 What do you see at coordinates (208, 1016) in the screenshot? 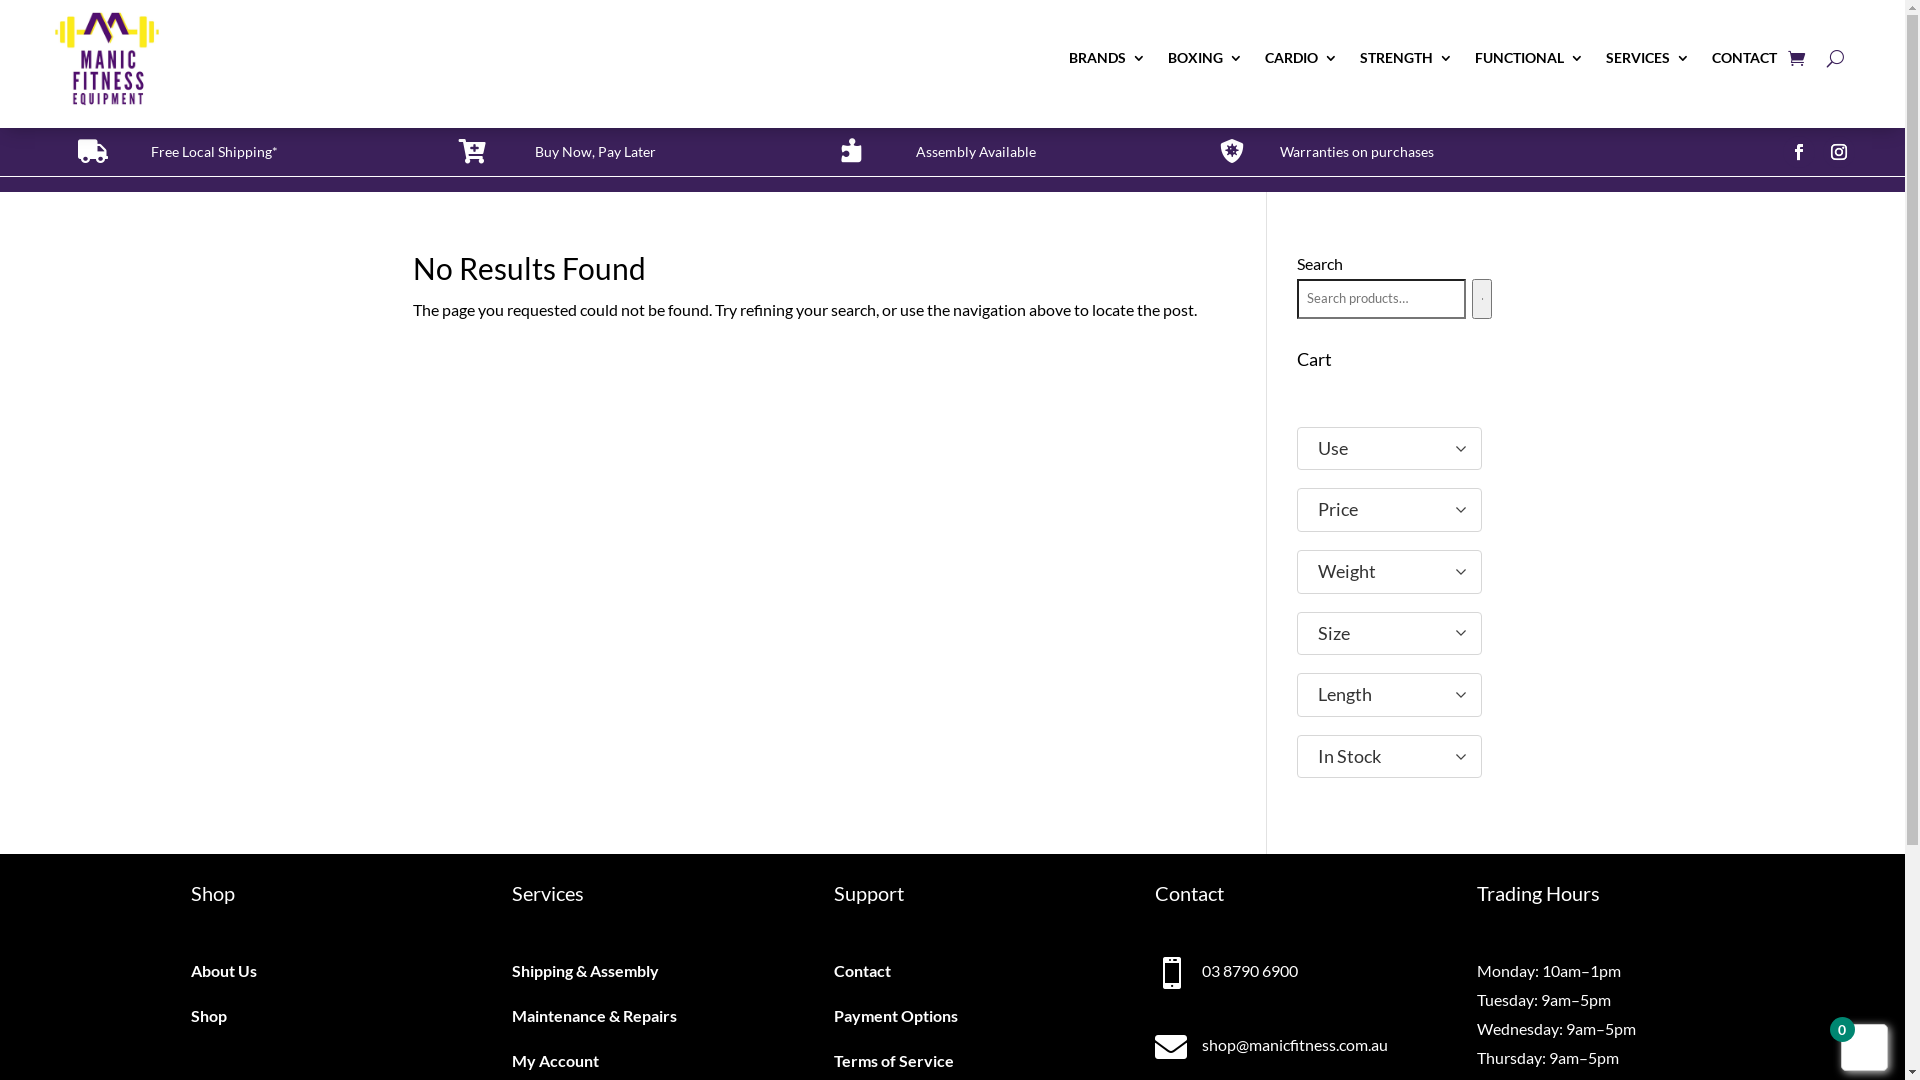
I see `Shop` at bounding box center [208, 1016].